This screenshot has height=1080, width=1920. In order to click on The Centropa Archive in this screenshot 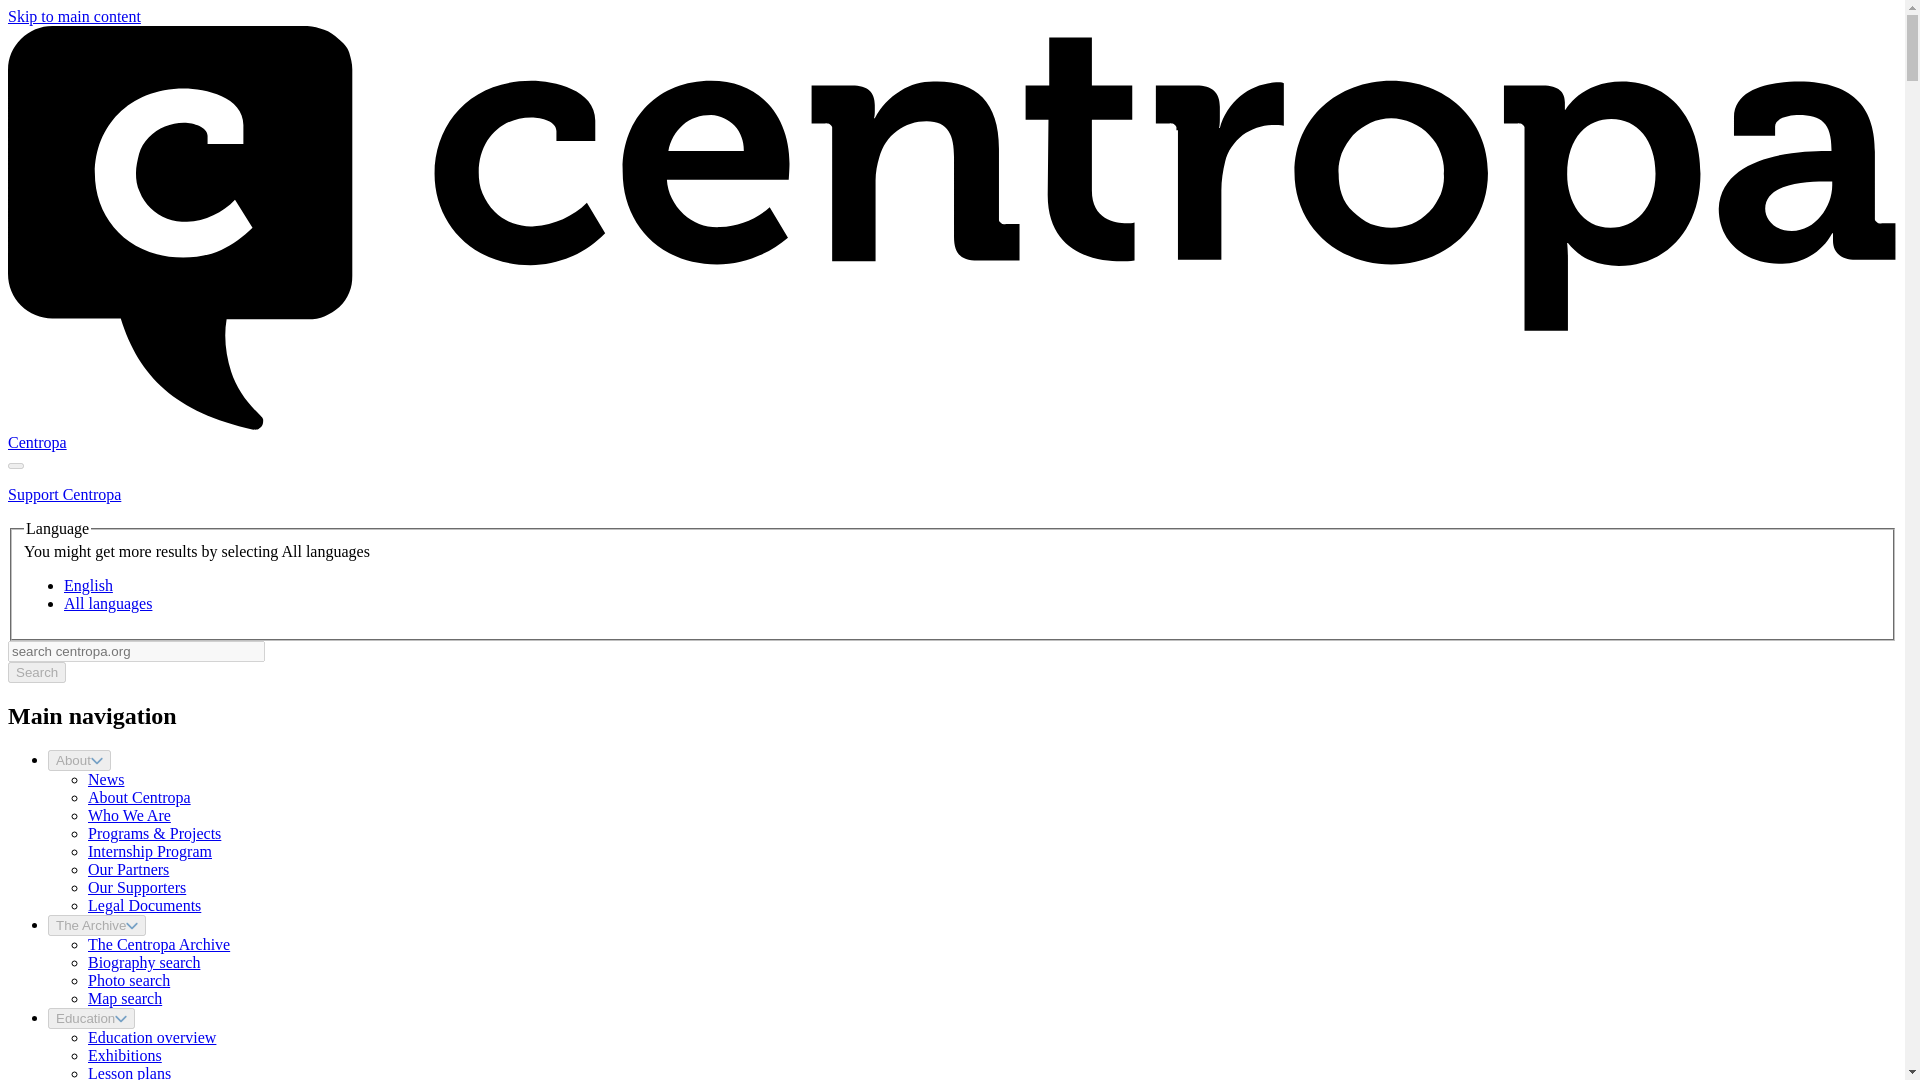, I will do `click(159, 944)`.